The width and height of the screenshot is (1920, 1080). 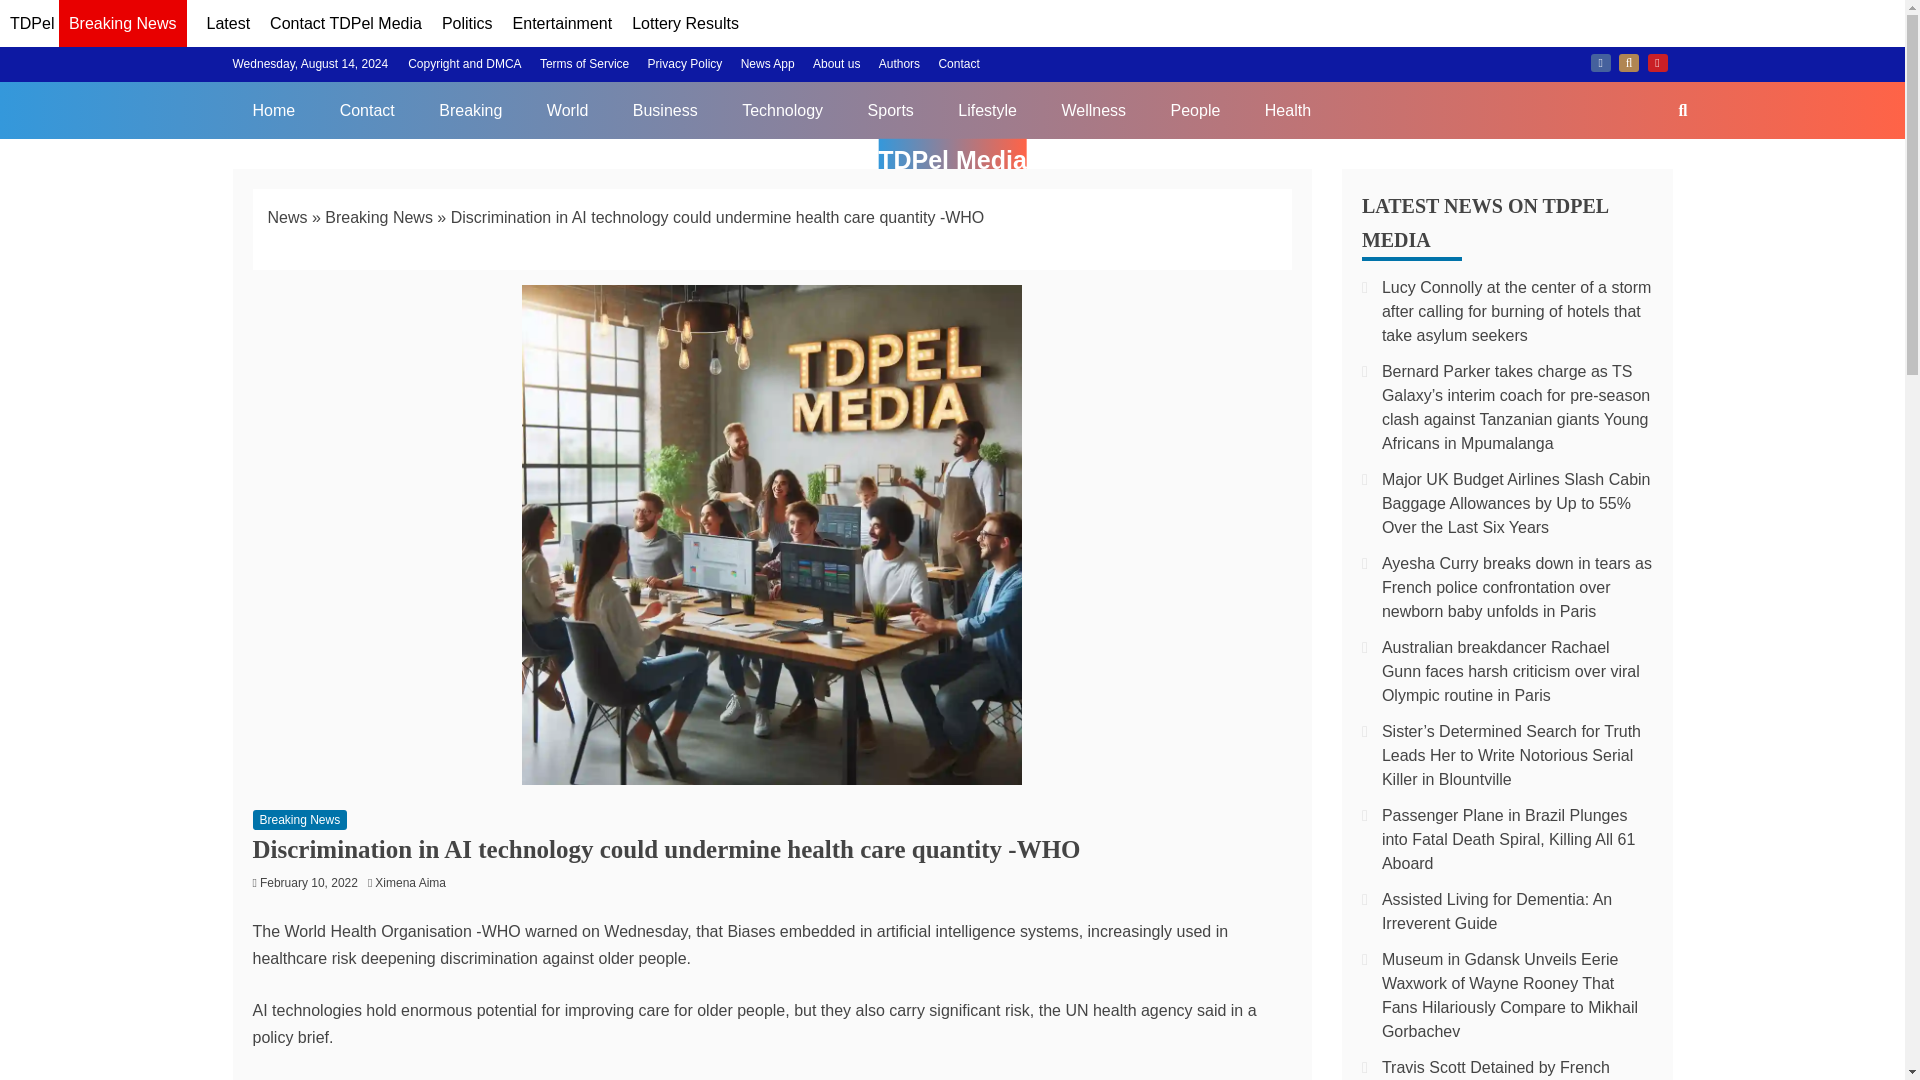 What do you see at coordinates (768, 64) in the screenshot?
I see `News App` at bounding box center [768, 64].